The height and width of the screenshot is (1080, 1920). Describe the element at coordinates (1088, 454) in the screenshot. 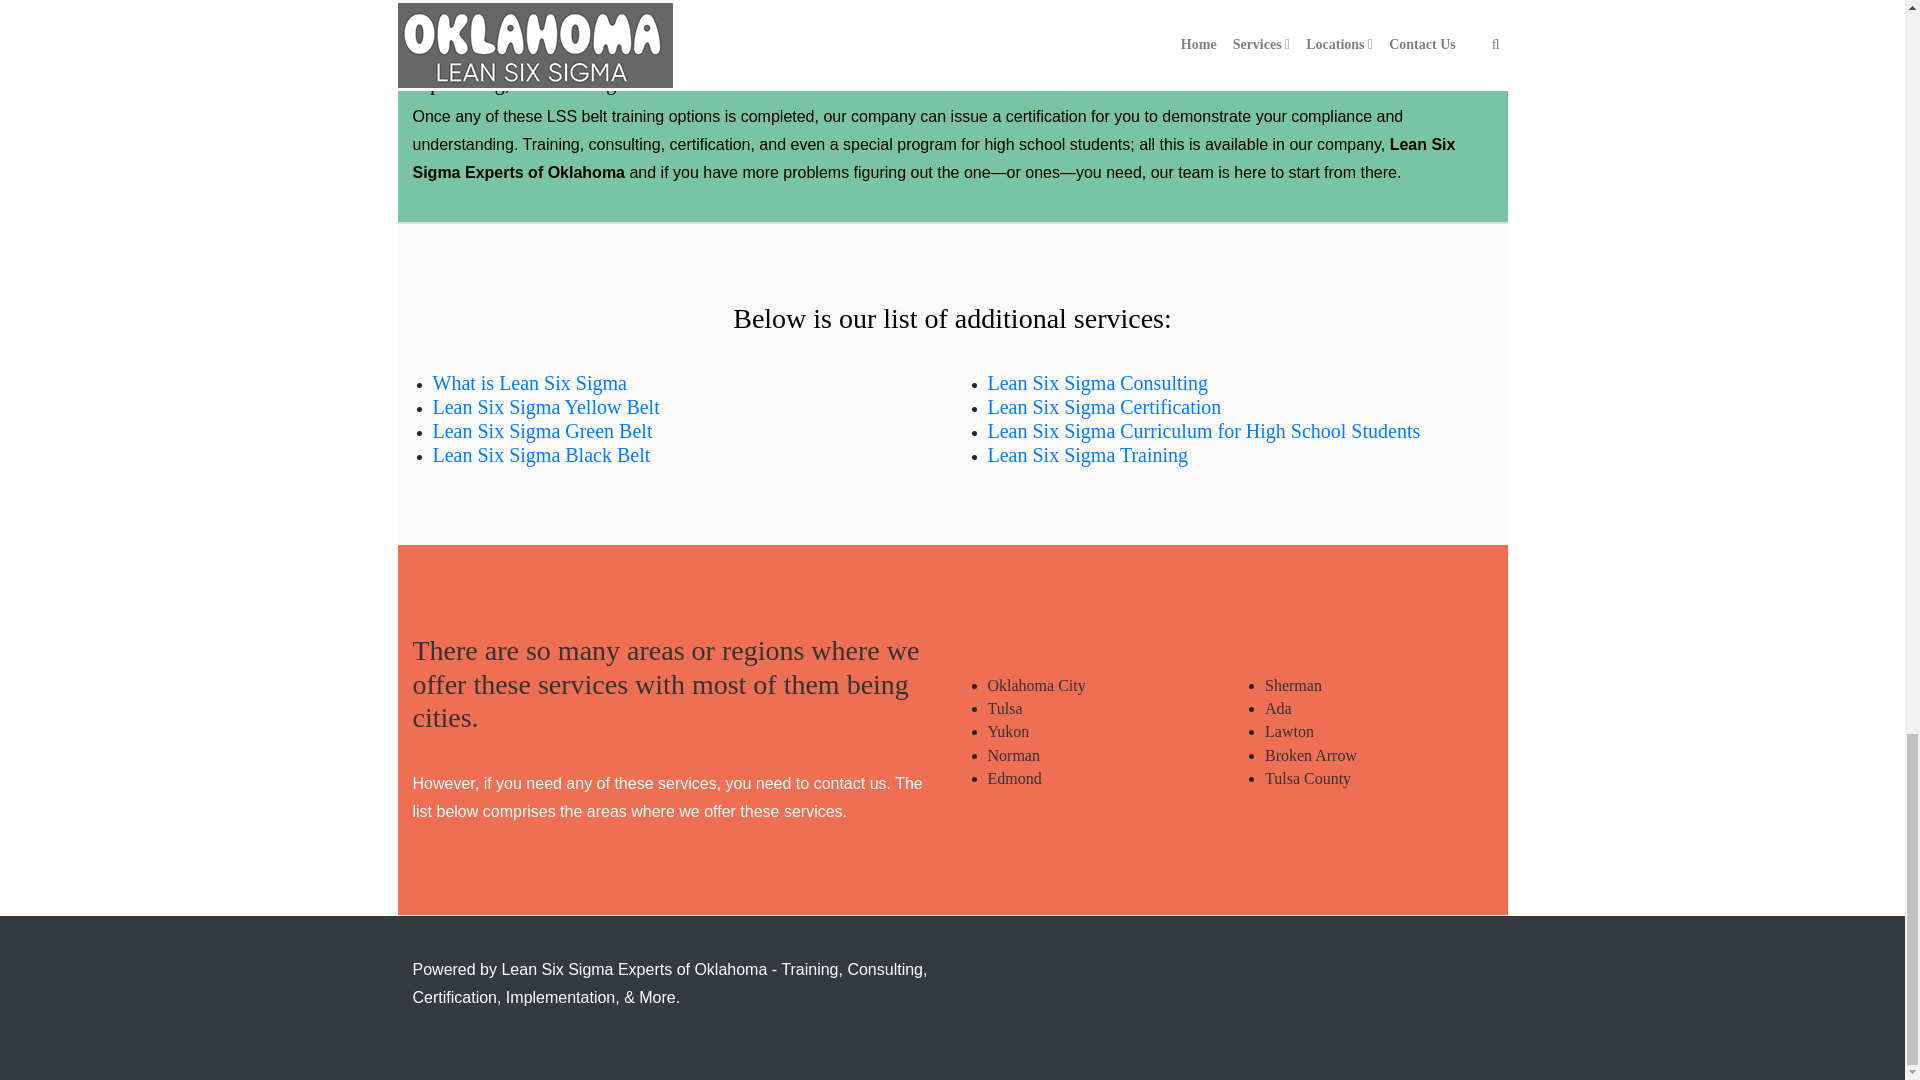

I see `Lean Six Sigma Training` at that location.